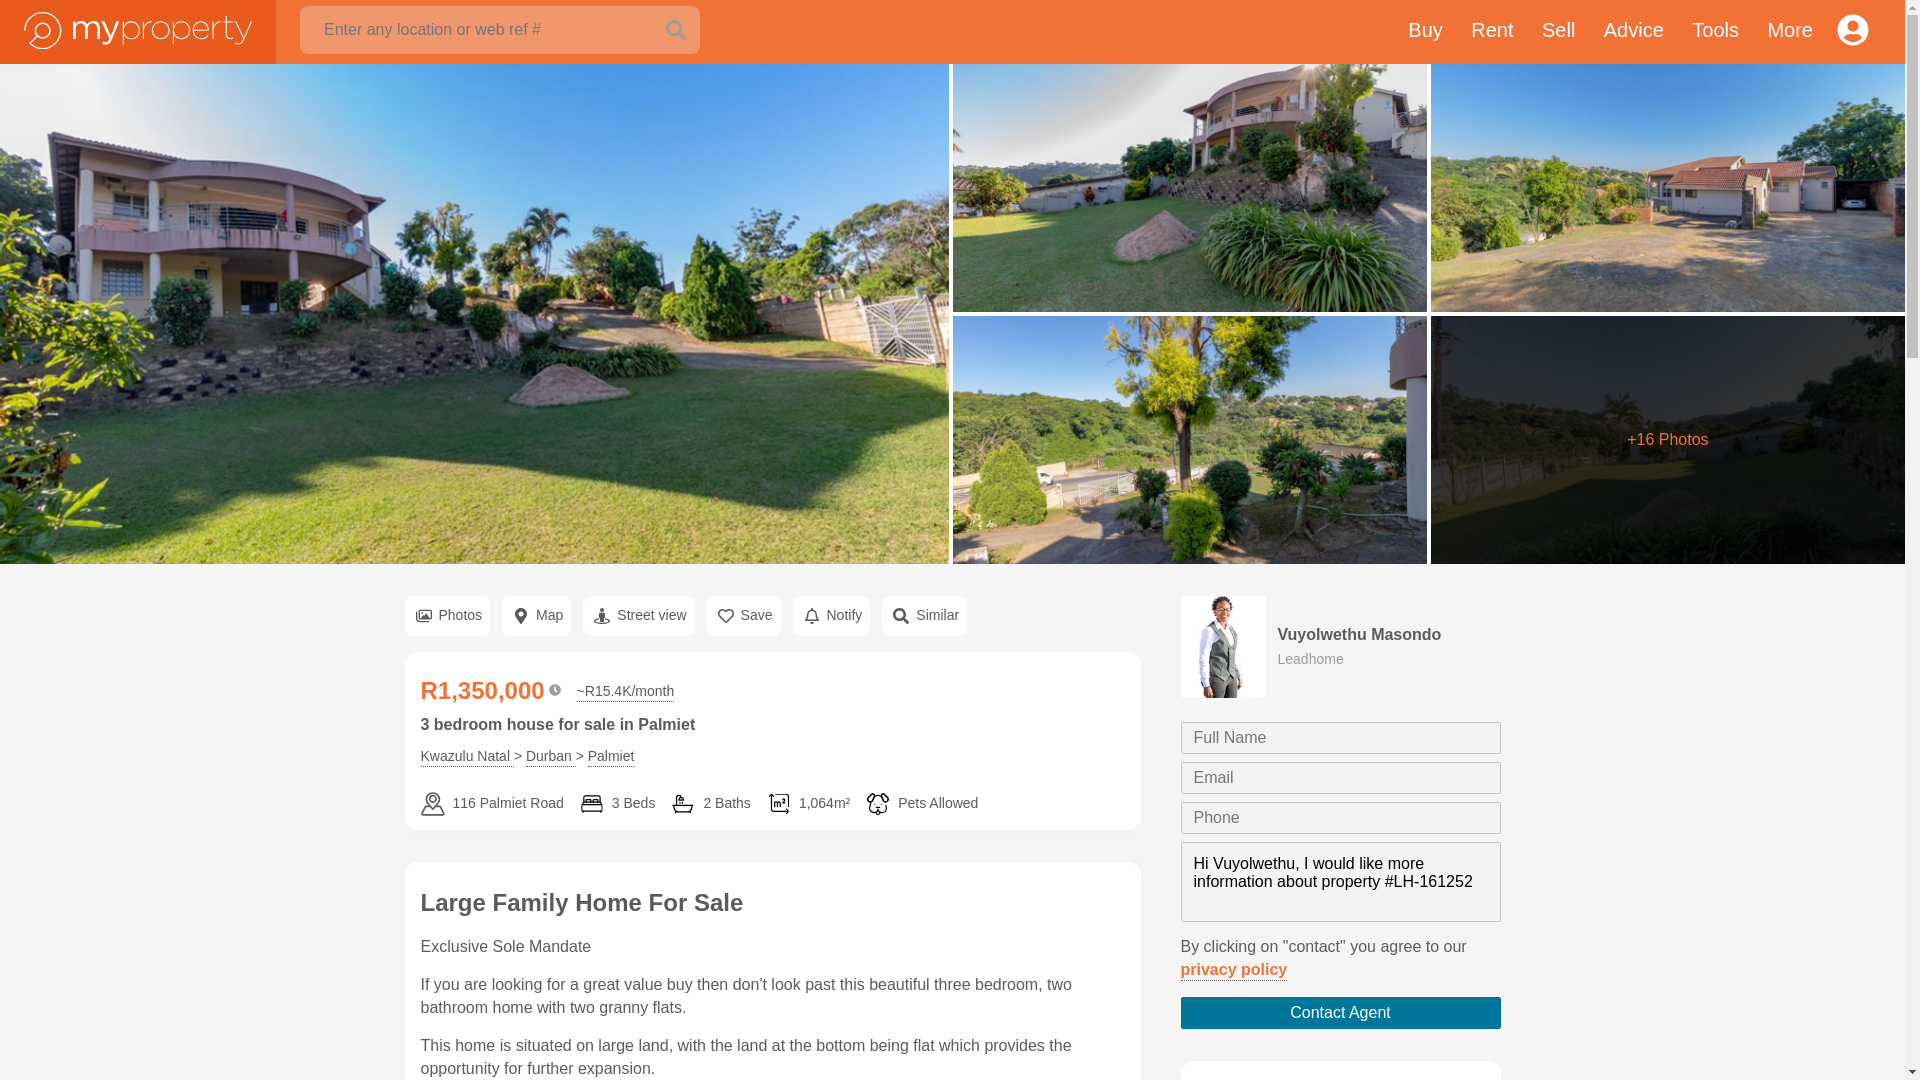  What do you see at coordinates (138, 28) in the screenshot?
I see `Houses and Properties for sale and rent in South Africa` at bounding box center [138, 28].